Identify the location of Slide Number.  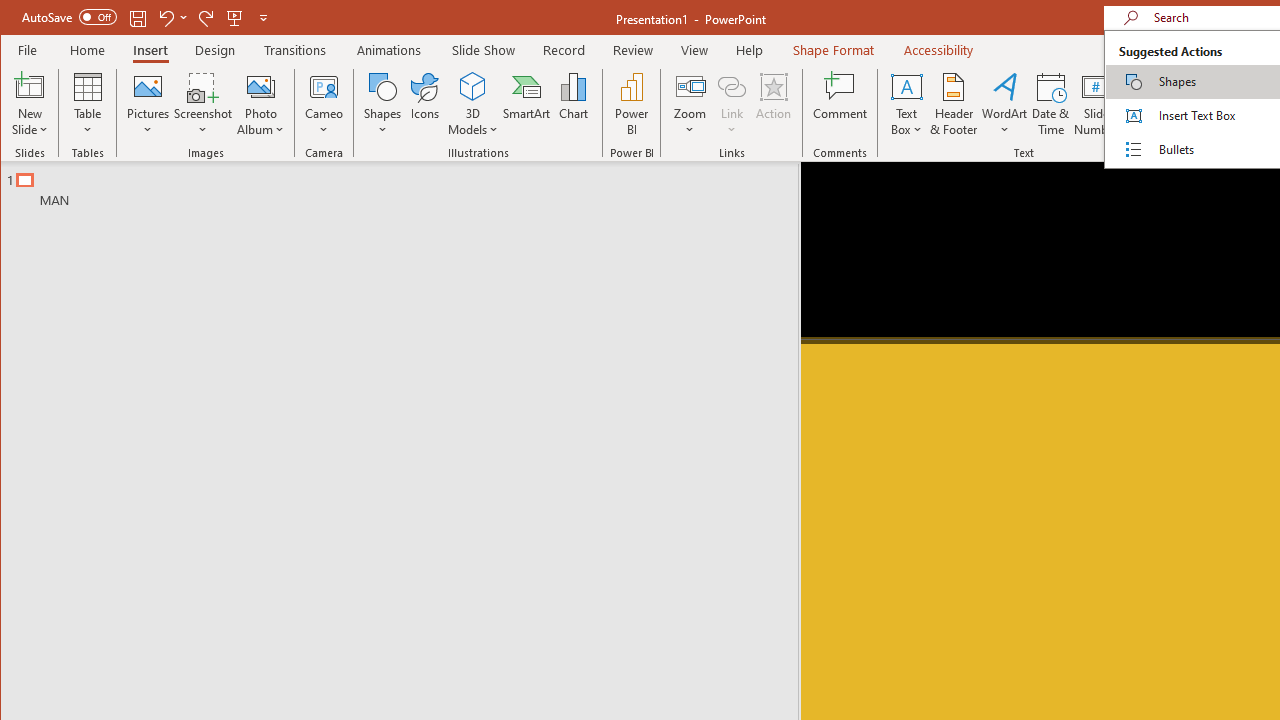
(1096, 104).